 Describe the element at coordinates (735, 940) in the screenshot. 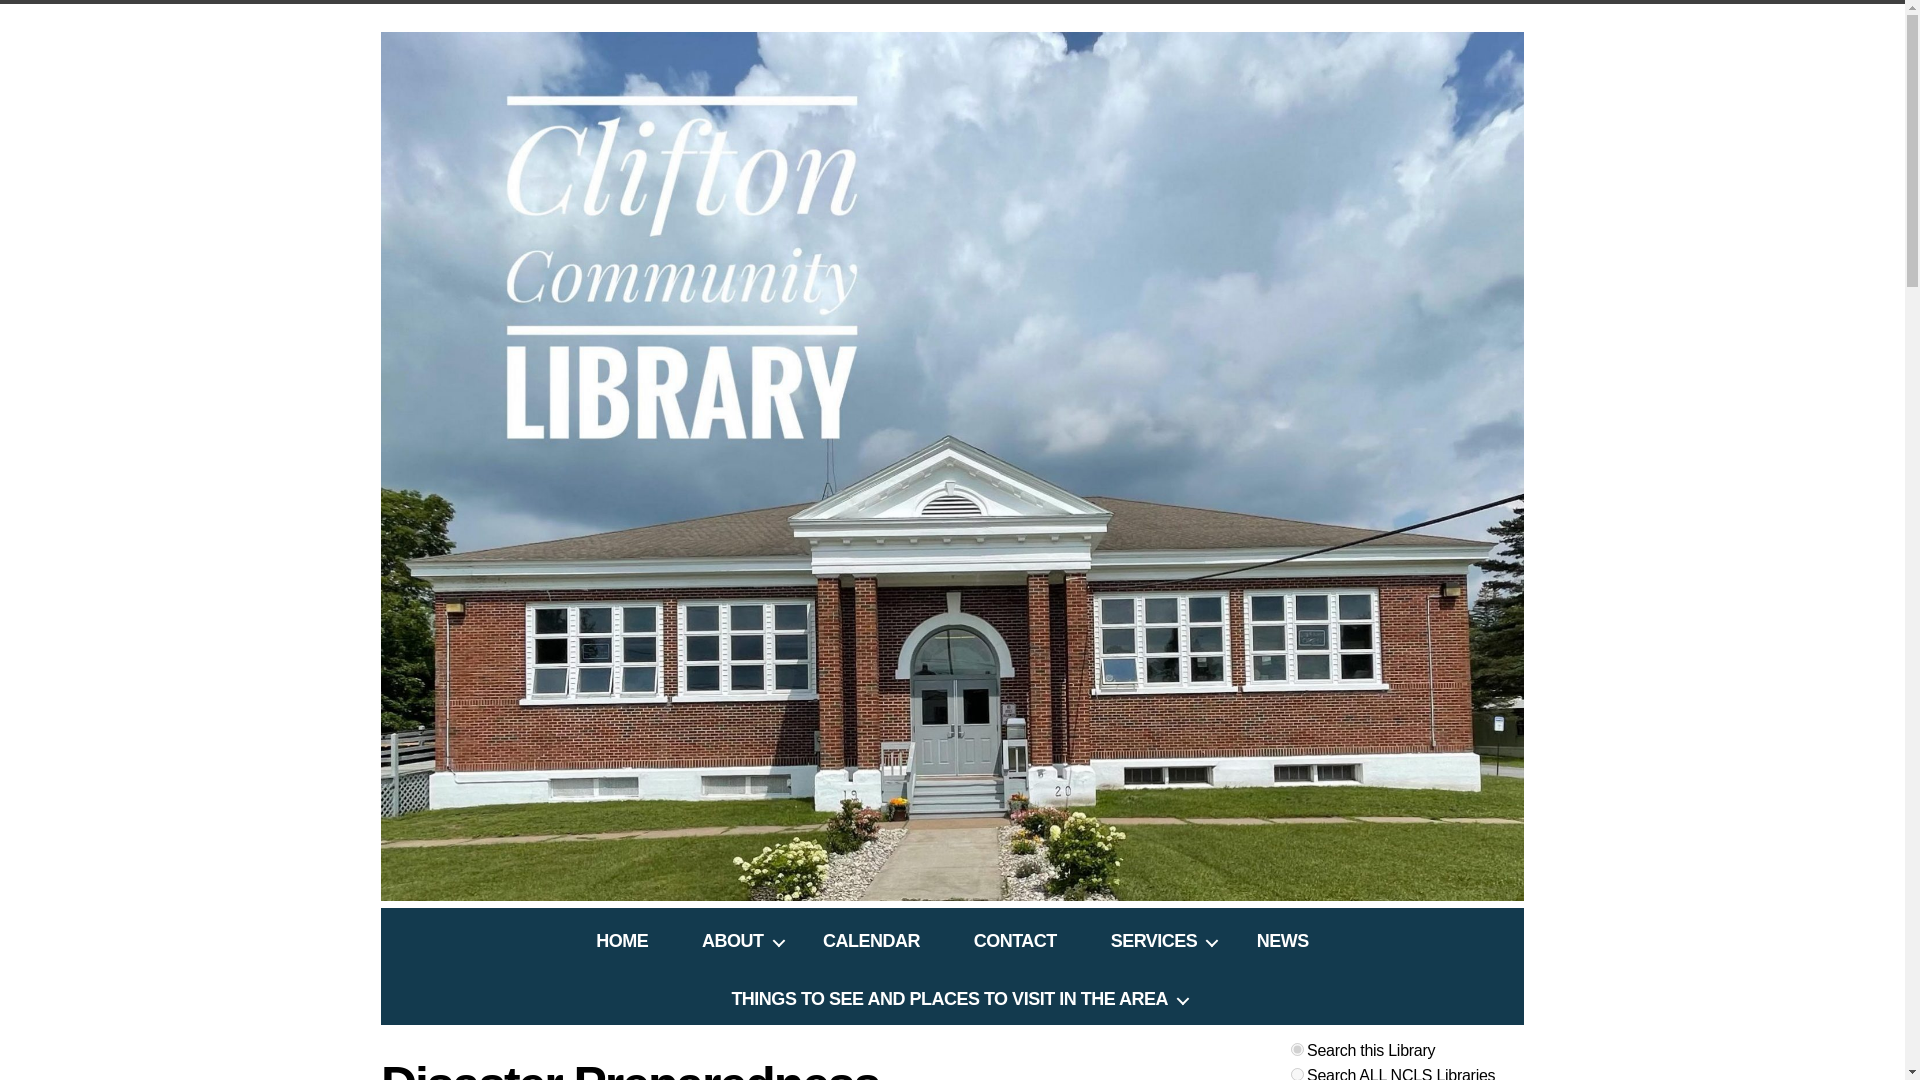

I see `ABOUT` at that location.